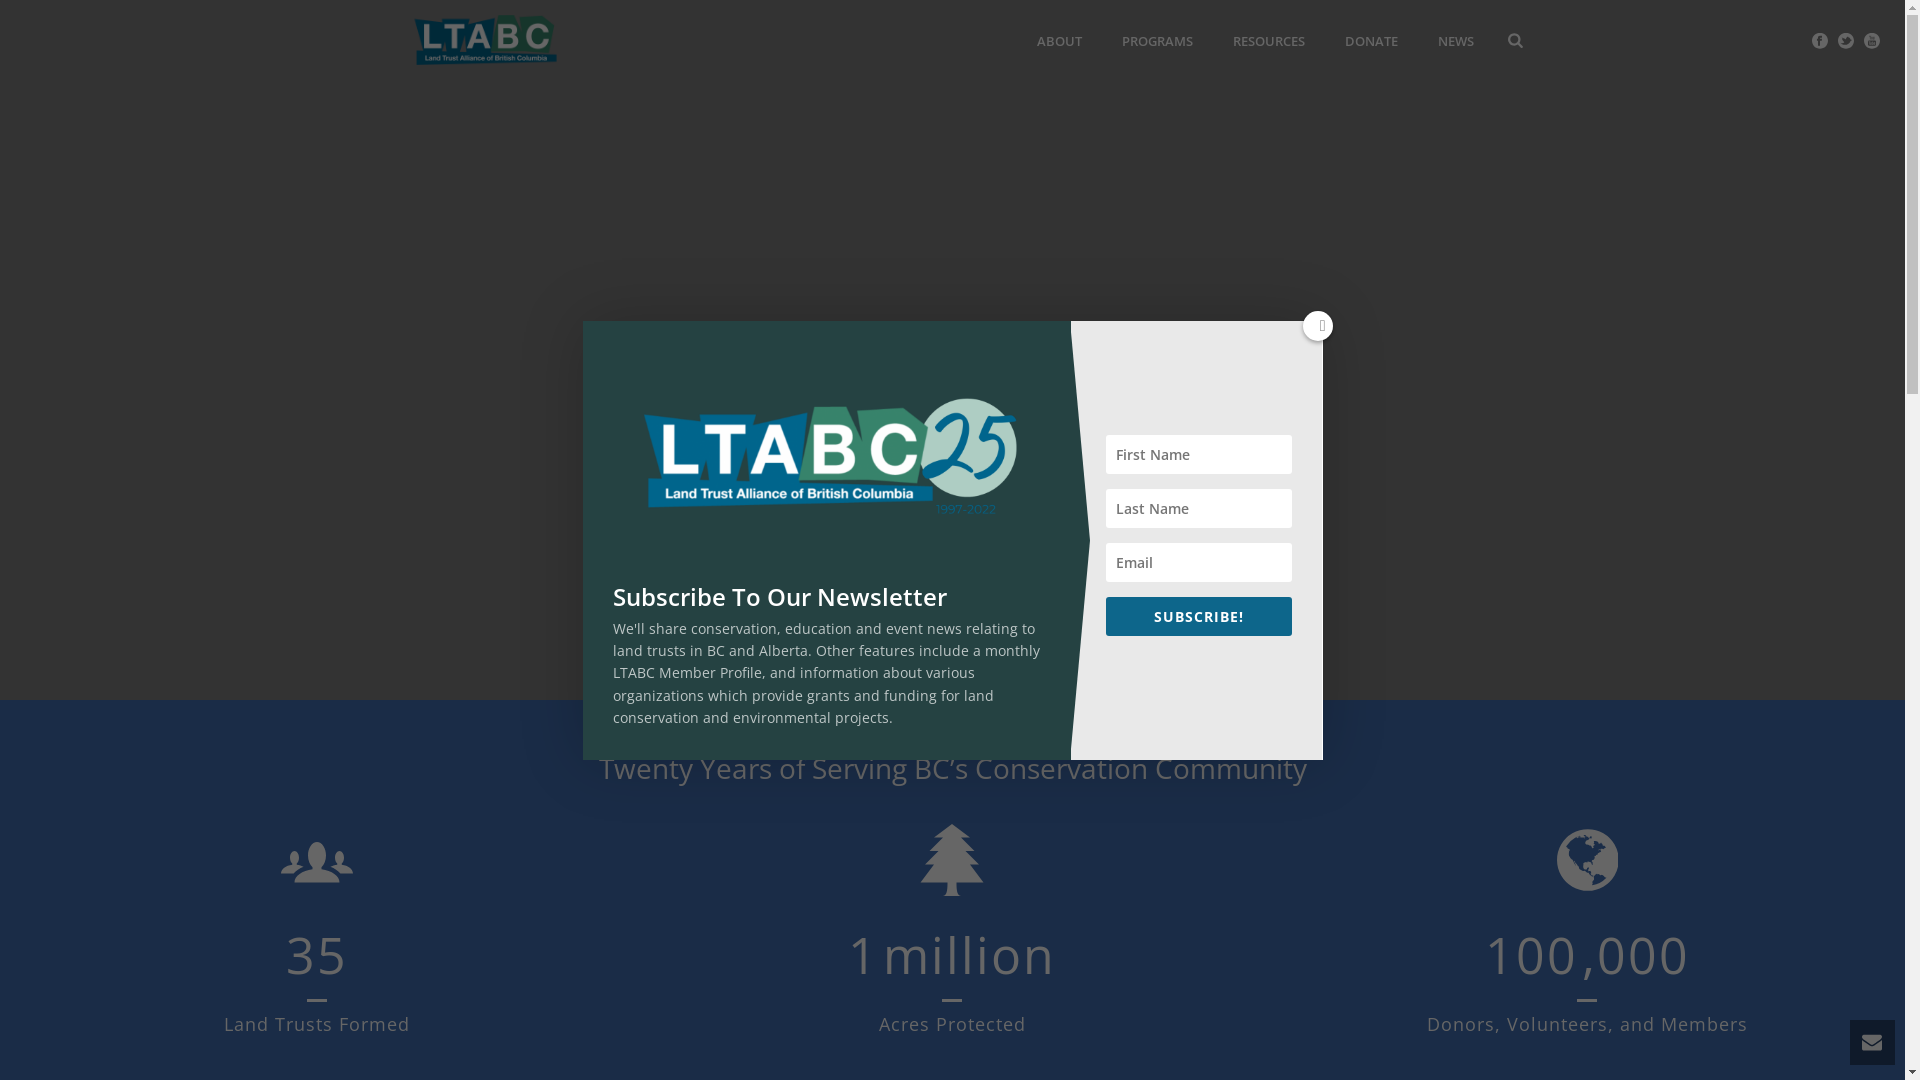 This screenshot has height=1080, width=1920. Describe the element at coordinates (484, 40) in the screenshot. I see `Conserving BC's Future` at that location.